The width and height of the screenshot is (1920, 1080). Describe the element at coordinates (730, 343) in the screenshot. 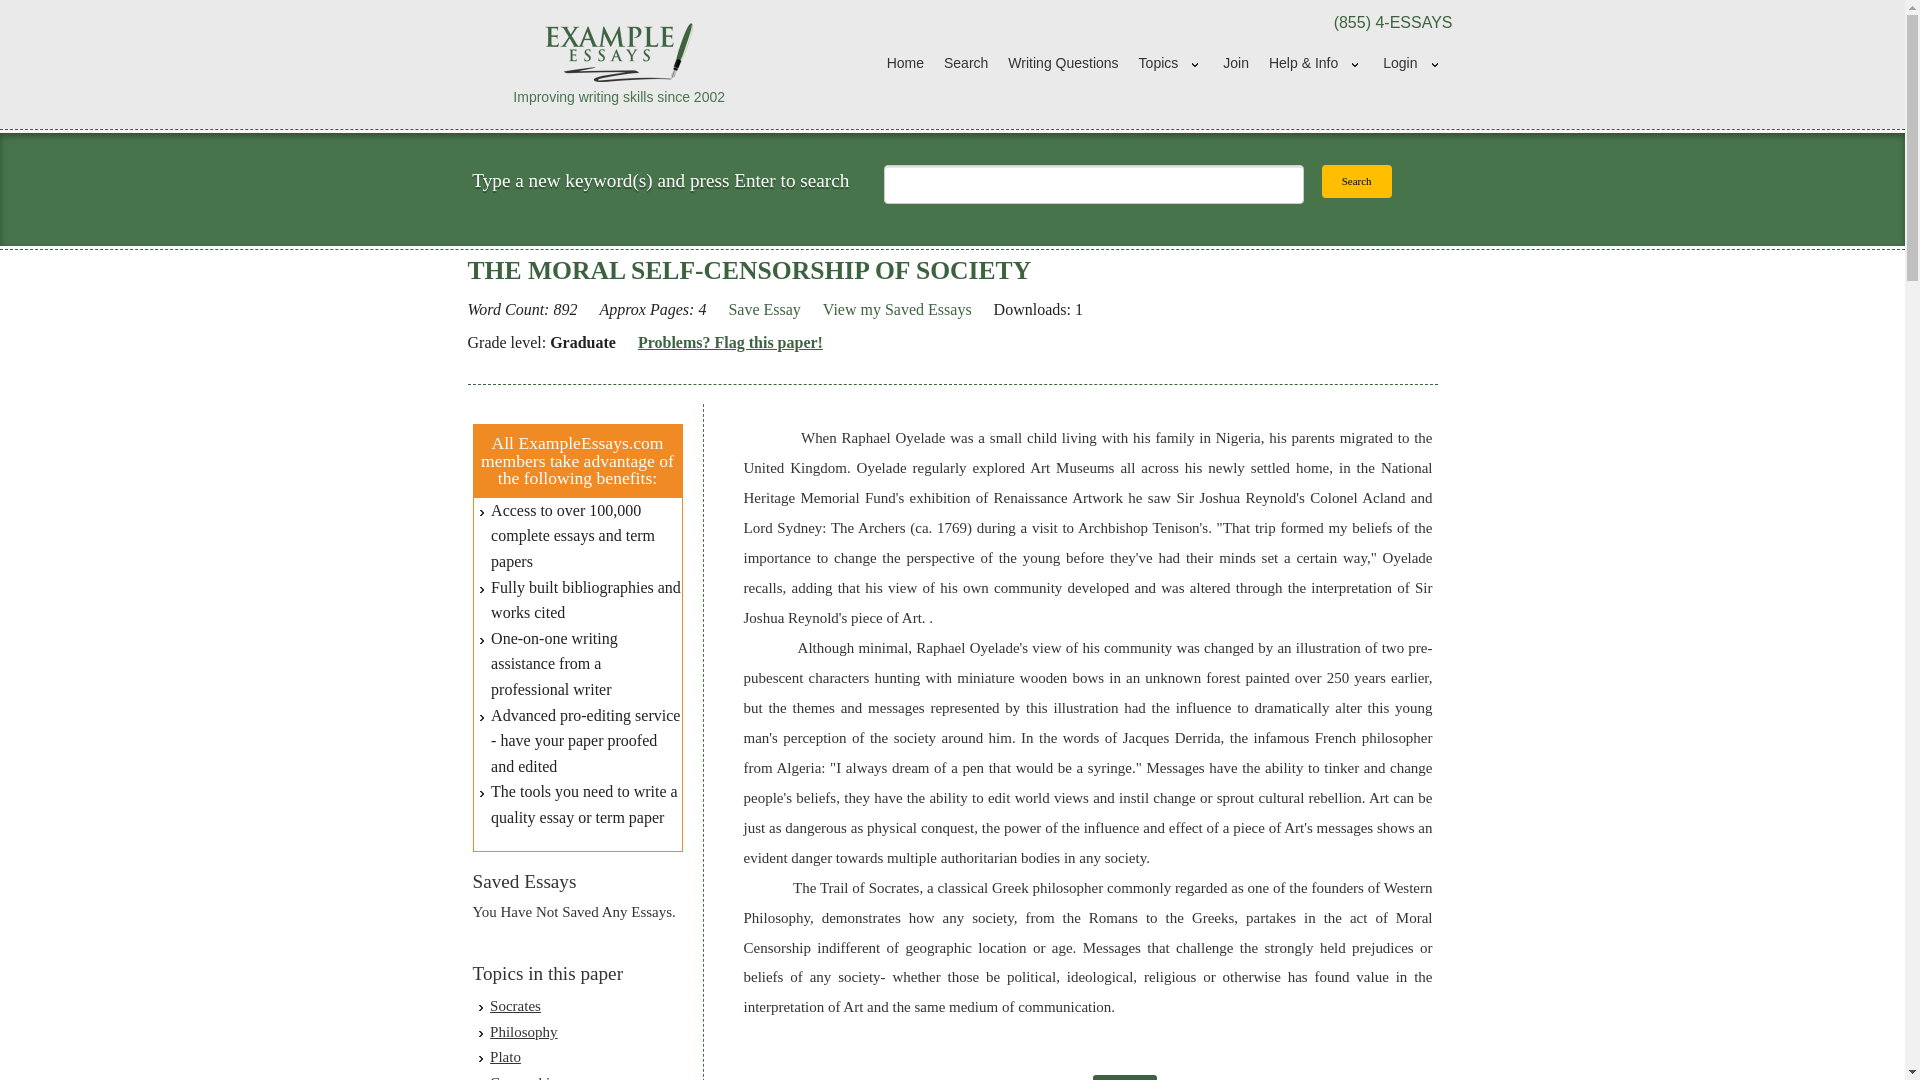

I see `Problems? Flag this paper!` at that location.